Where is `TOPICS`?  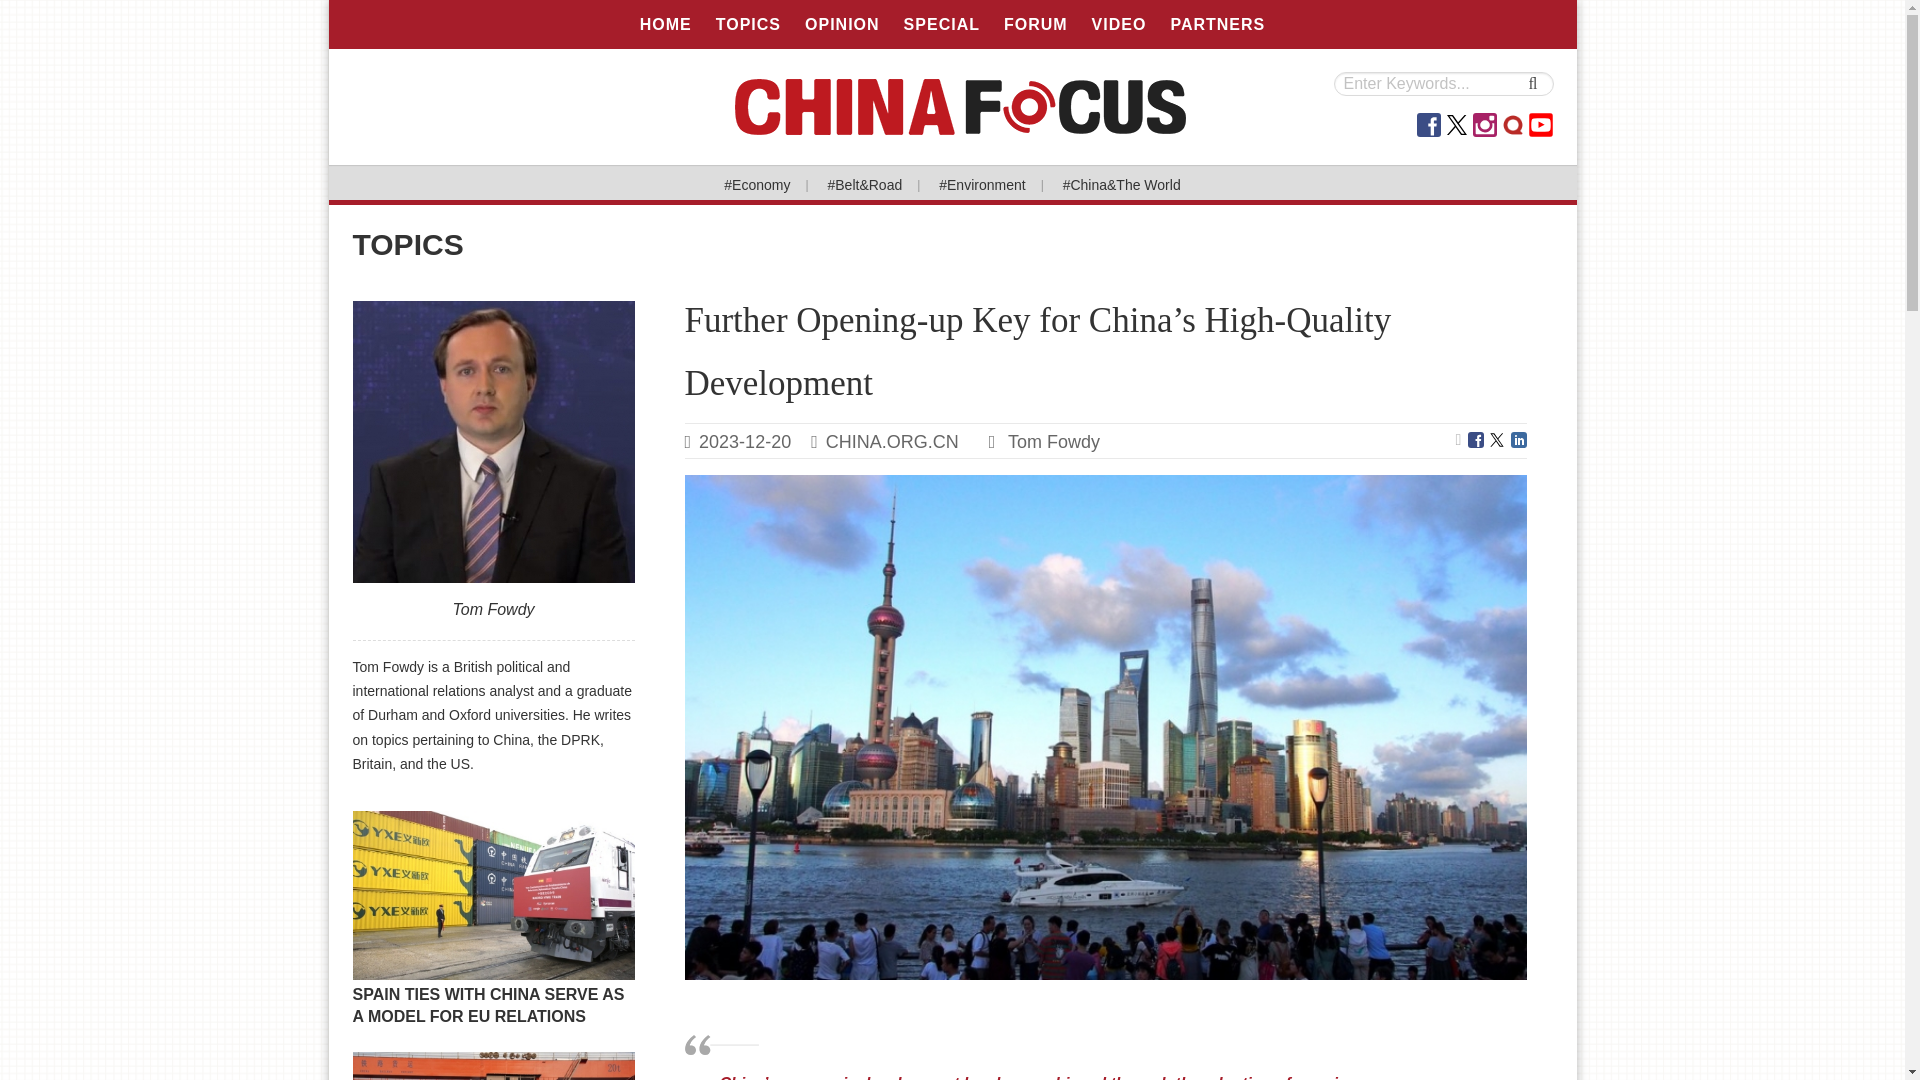 TOPICS is located at coordinates (748, 24).